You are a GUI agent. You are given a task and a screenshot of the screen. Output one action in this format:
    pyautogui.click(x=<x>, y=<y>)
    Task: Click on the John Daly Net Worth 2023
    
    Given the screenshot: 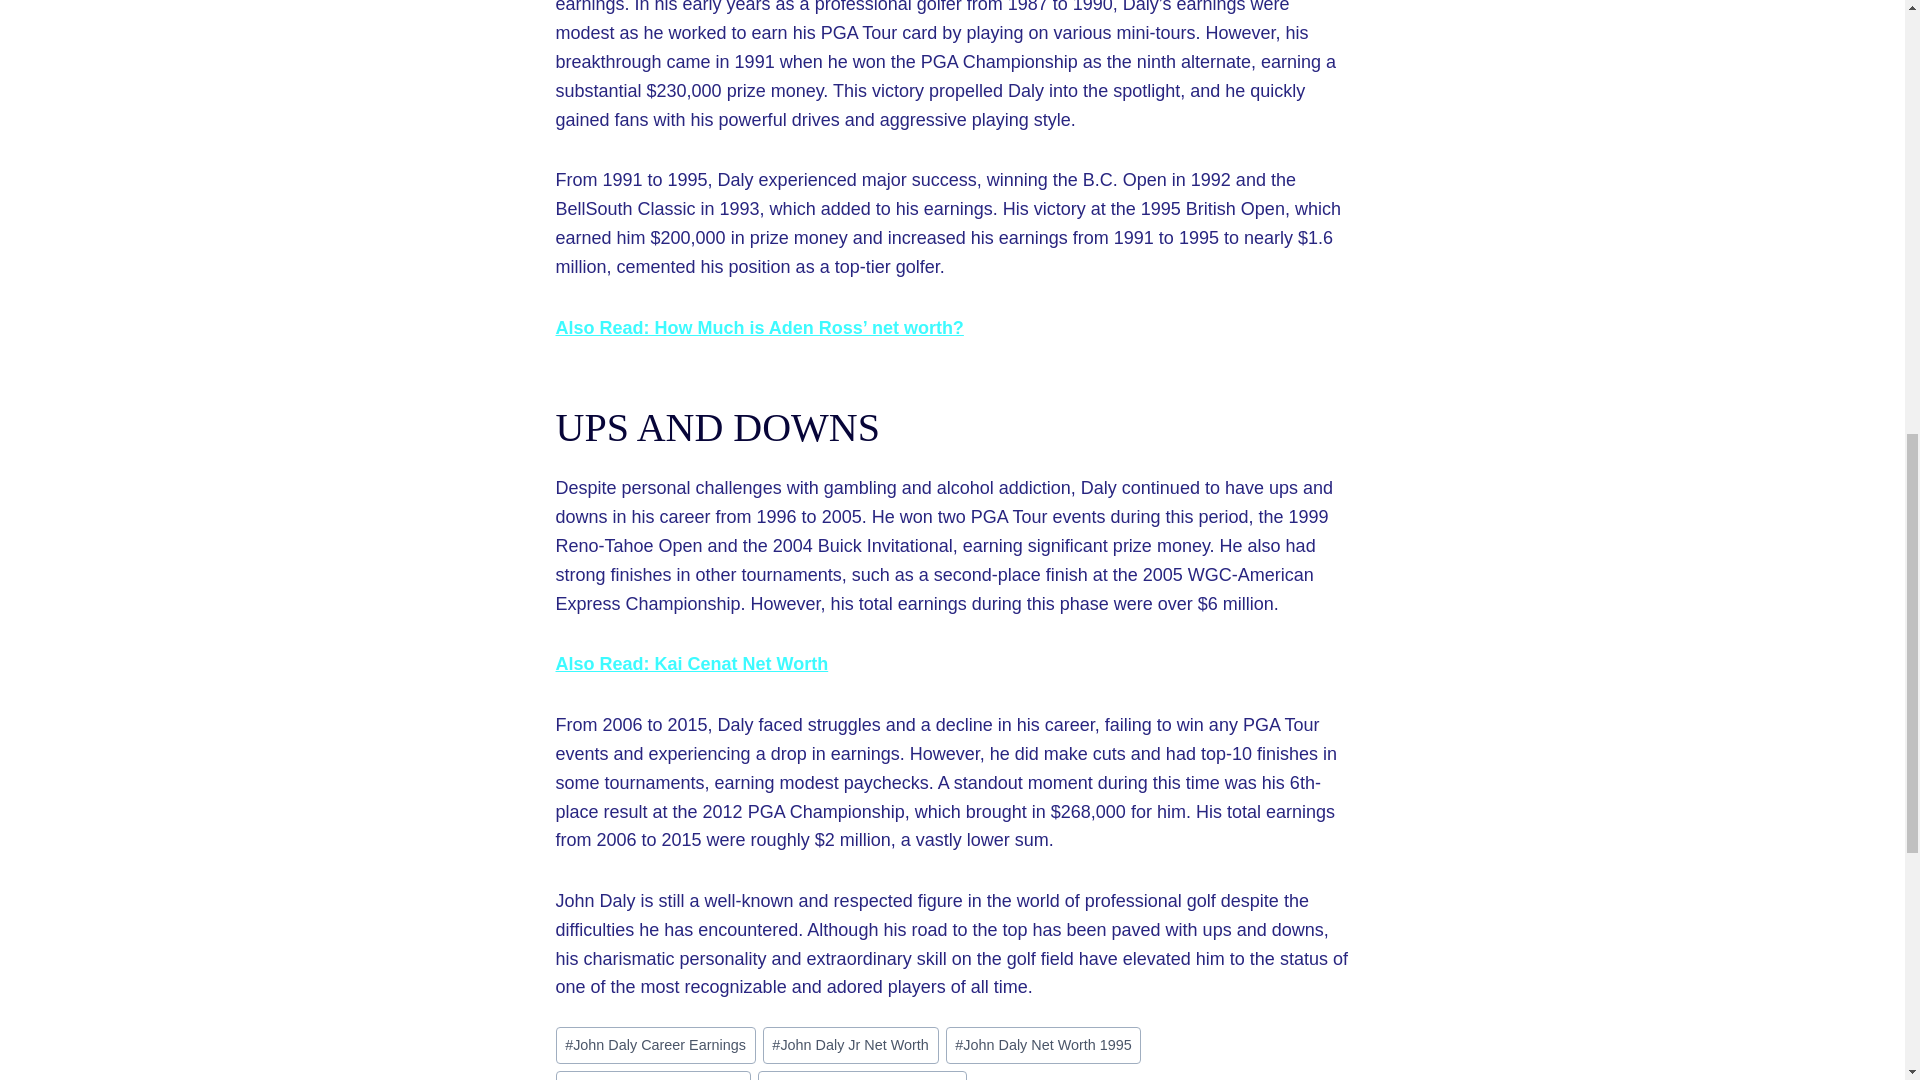 What is the action you would take?
    pyautogui.click(x=654, y=1076)
    